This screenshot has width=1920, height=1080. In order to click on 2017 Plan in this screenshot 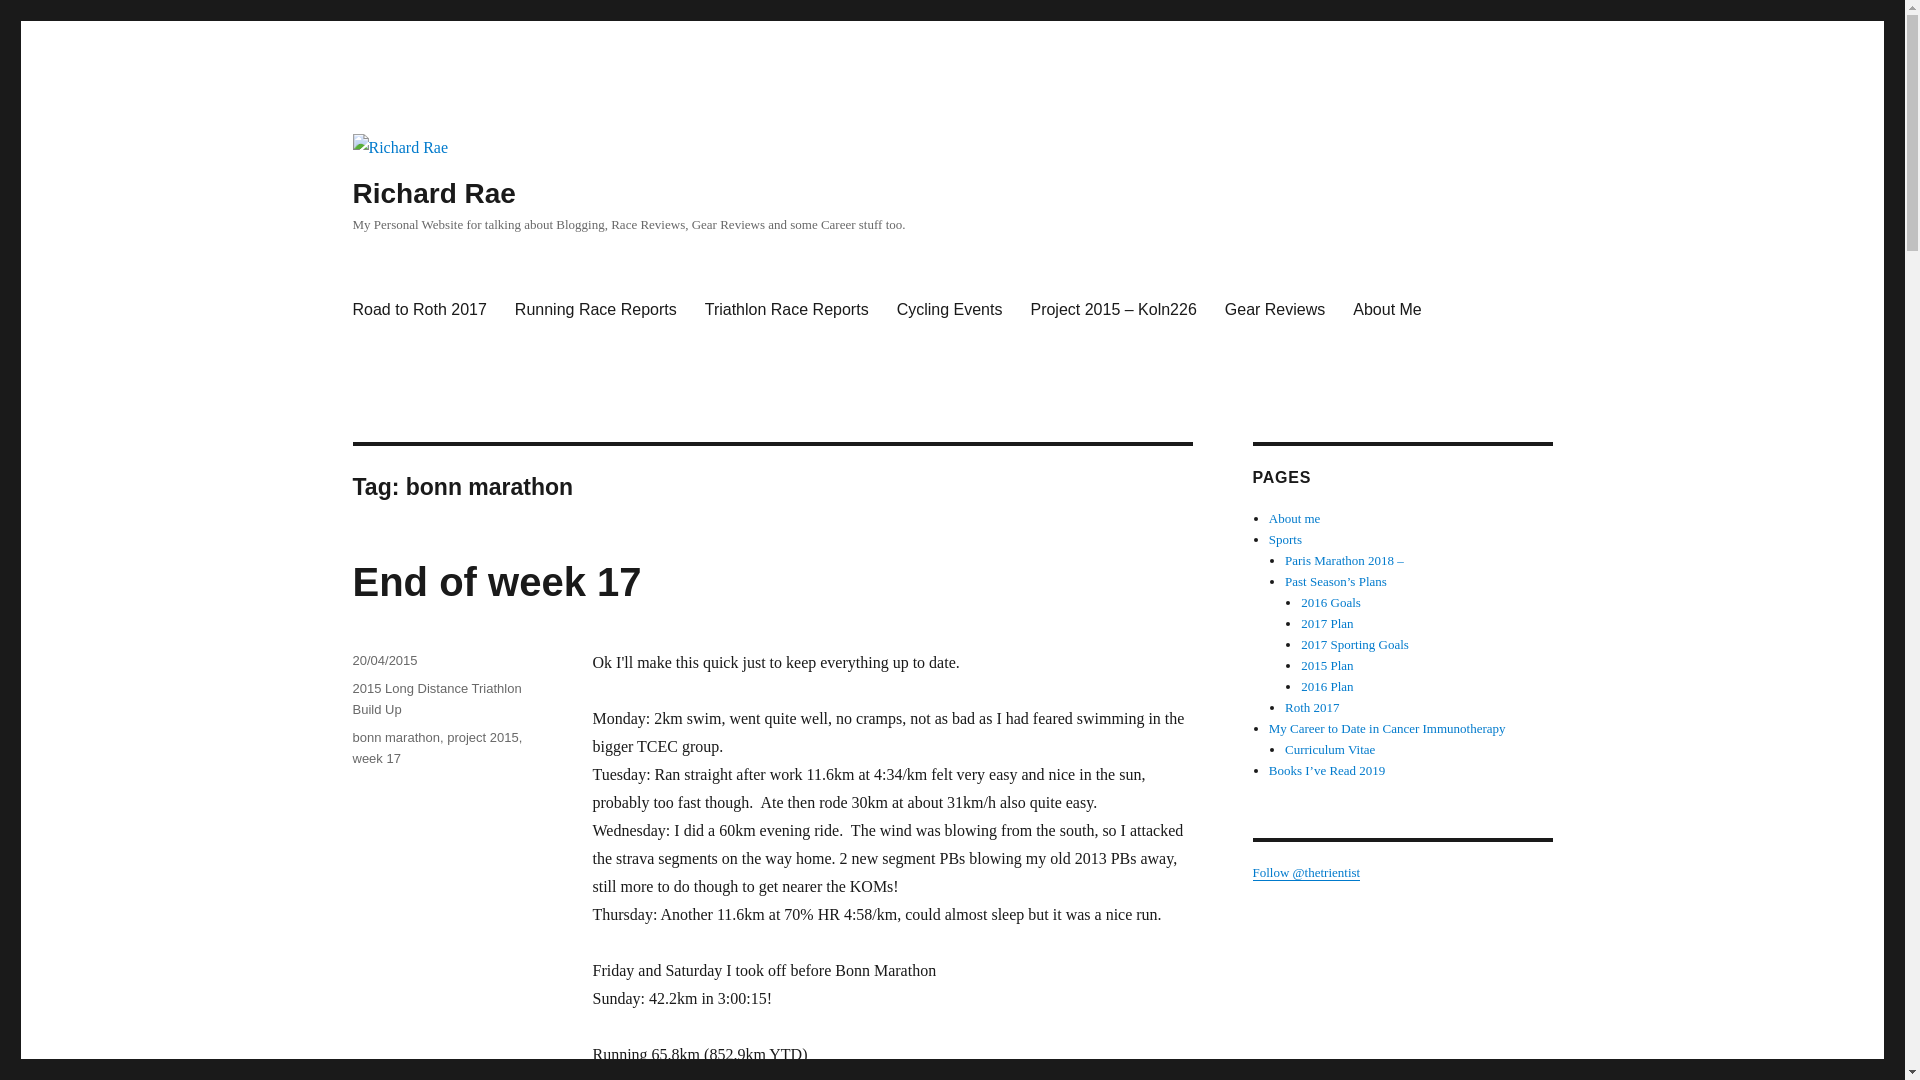, I will do `click(1327, 622)`.